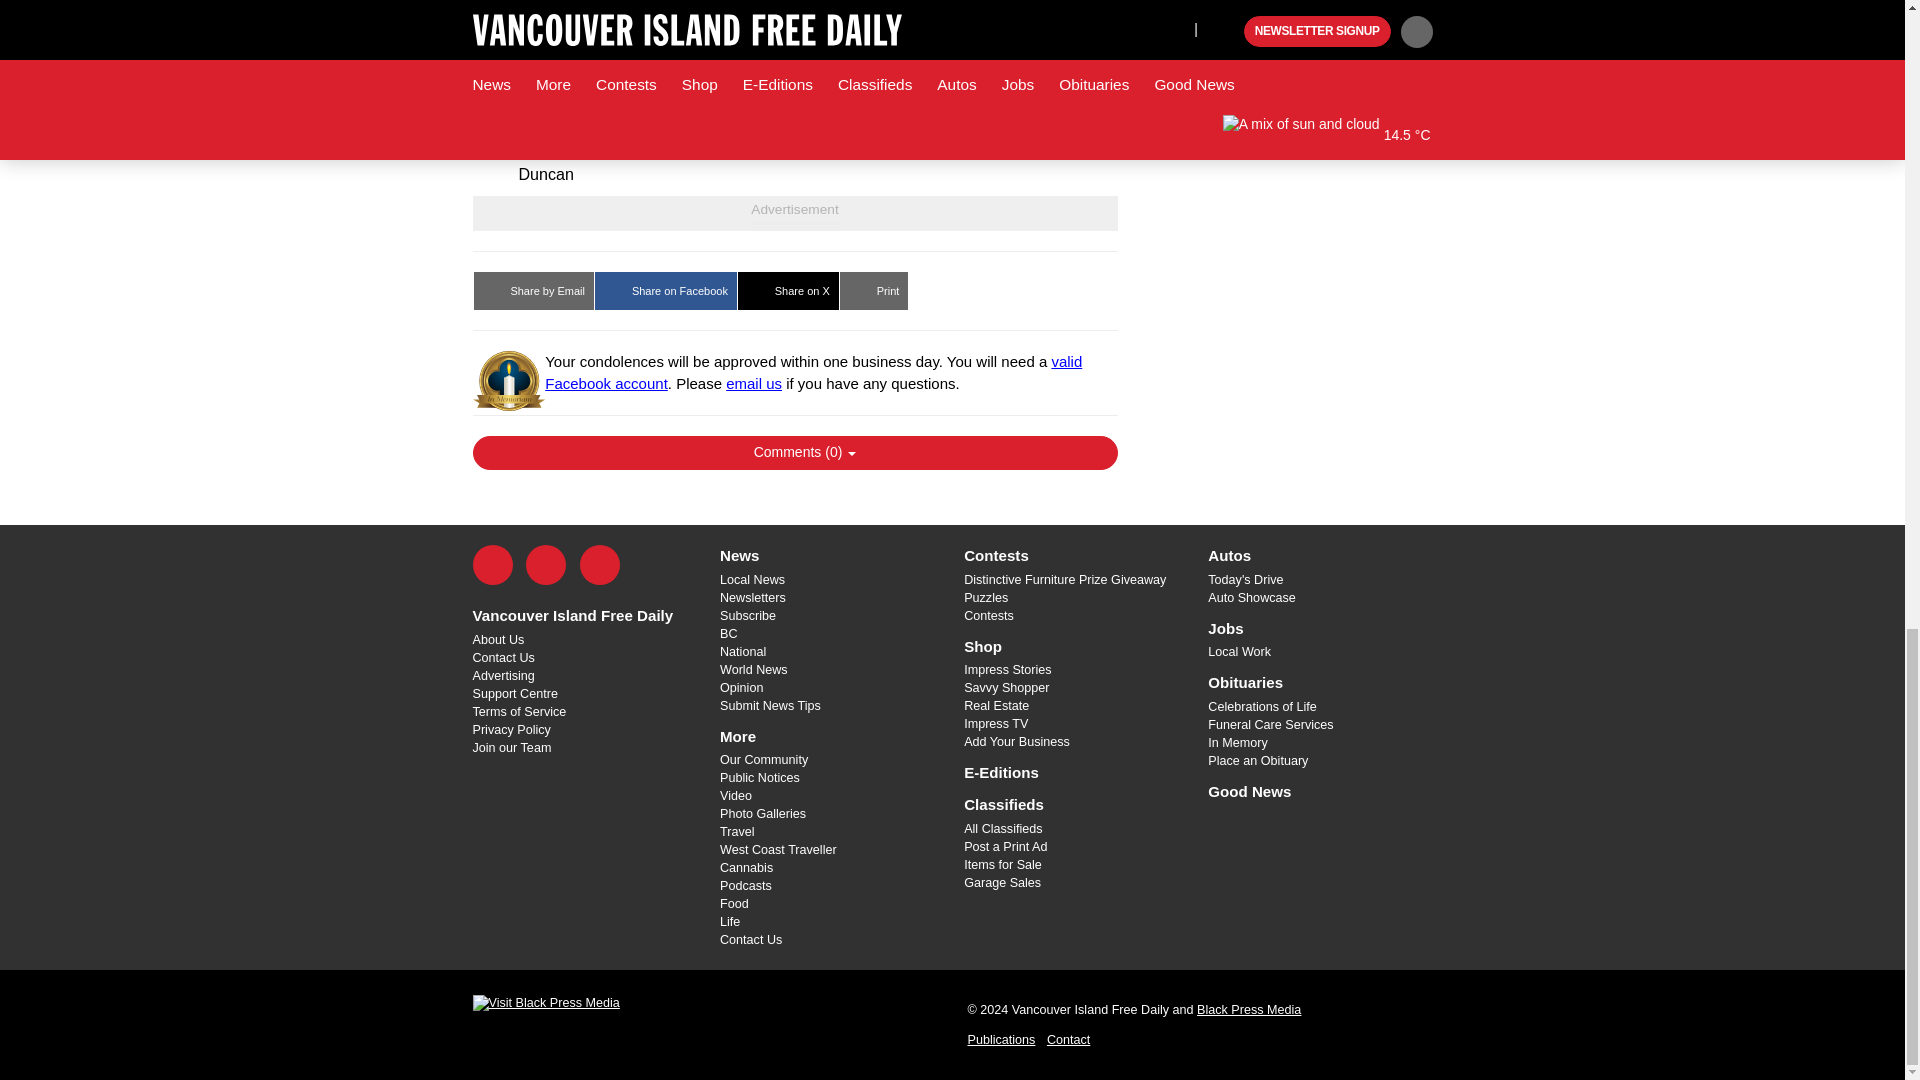 This screenshot has width=1920, height=1080. Describe the element at coordinates (794, 452) in the screenshot. I see `Show Comments` at that location.